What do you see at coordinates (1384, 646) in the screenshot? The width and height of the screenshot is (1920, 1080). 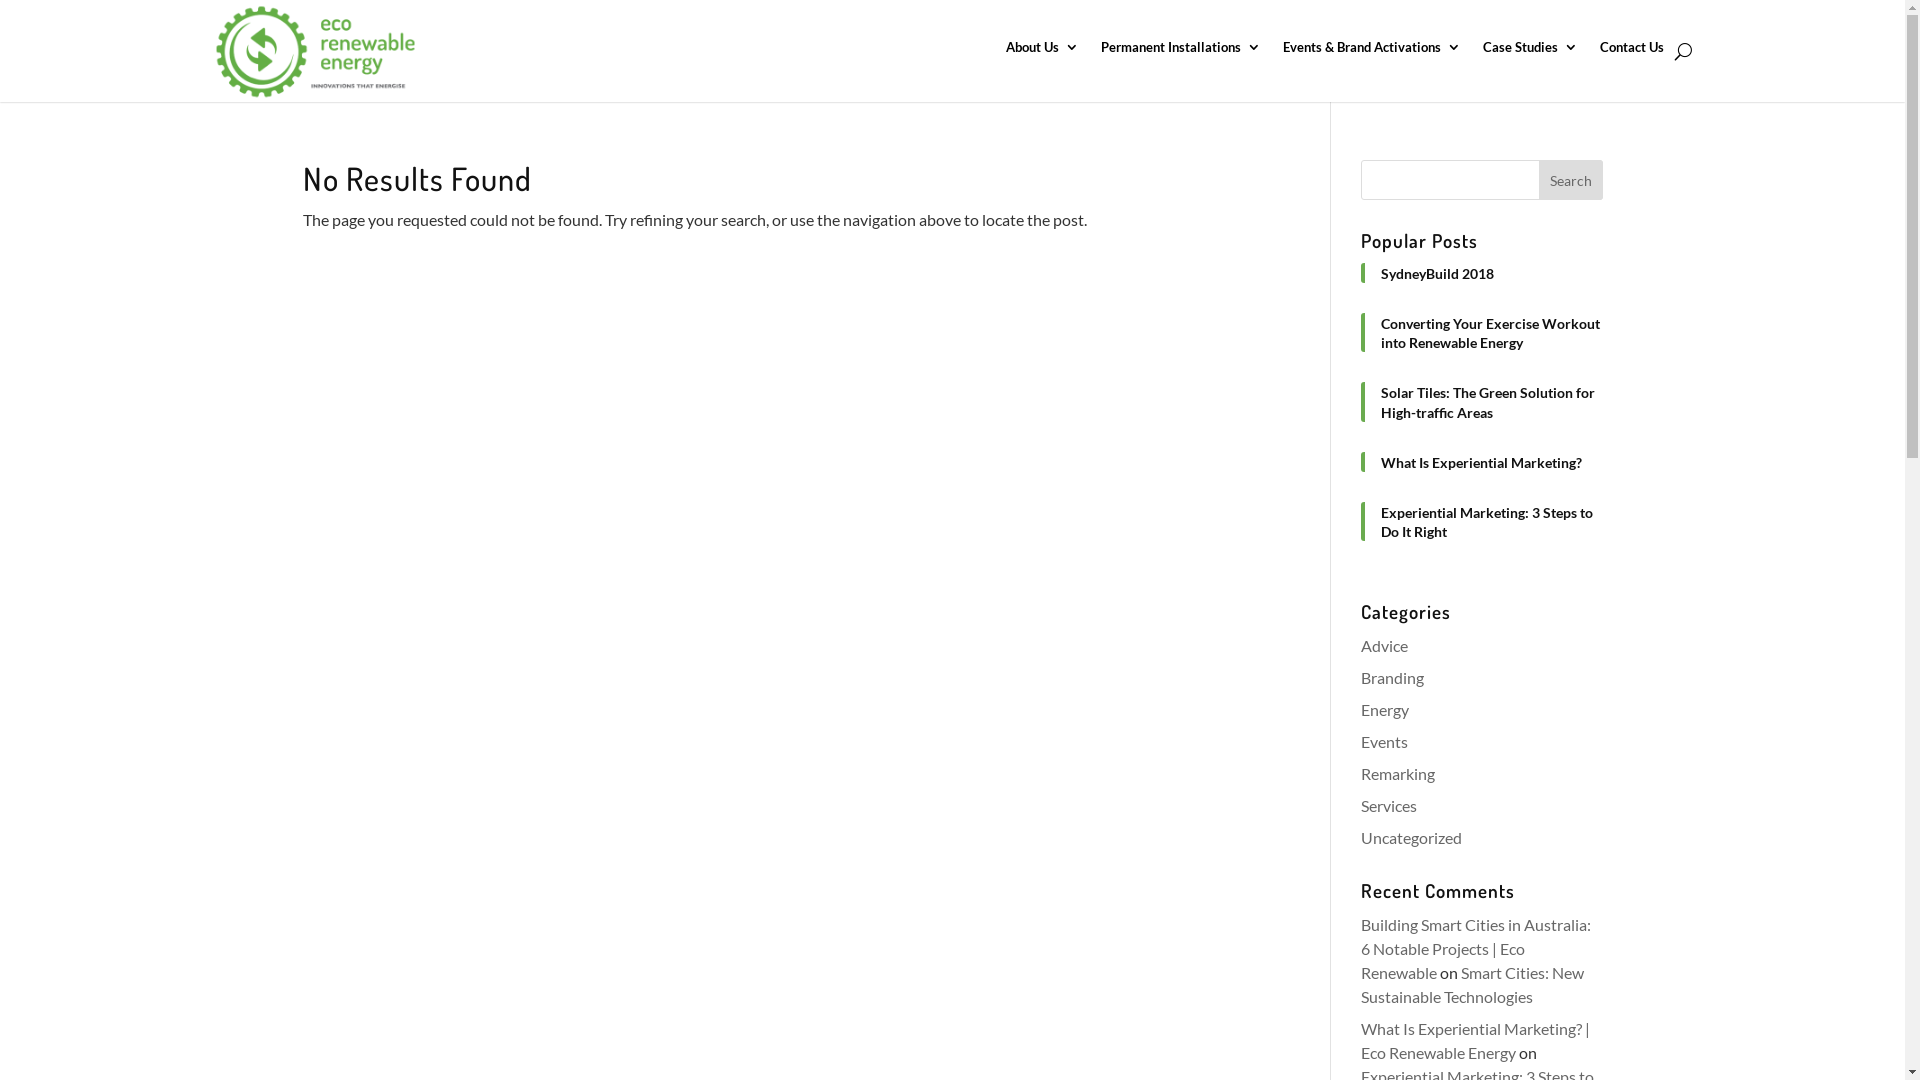 I see `Advice` at bounding box center [1384, 646].